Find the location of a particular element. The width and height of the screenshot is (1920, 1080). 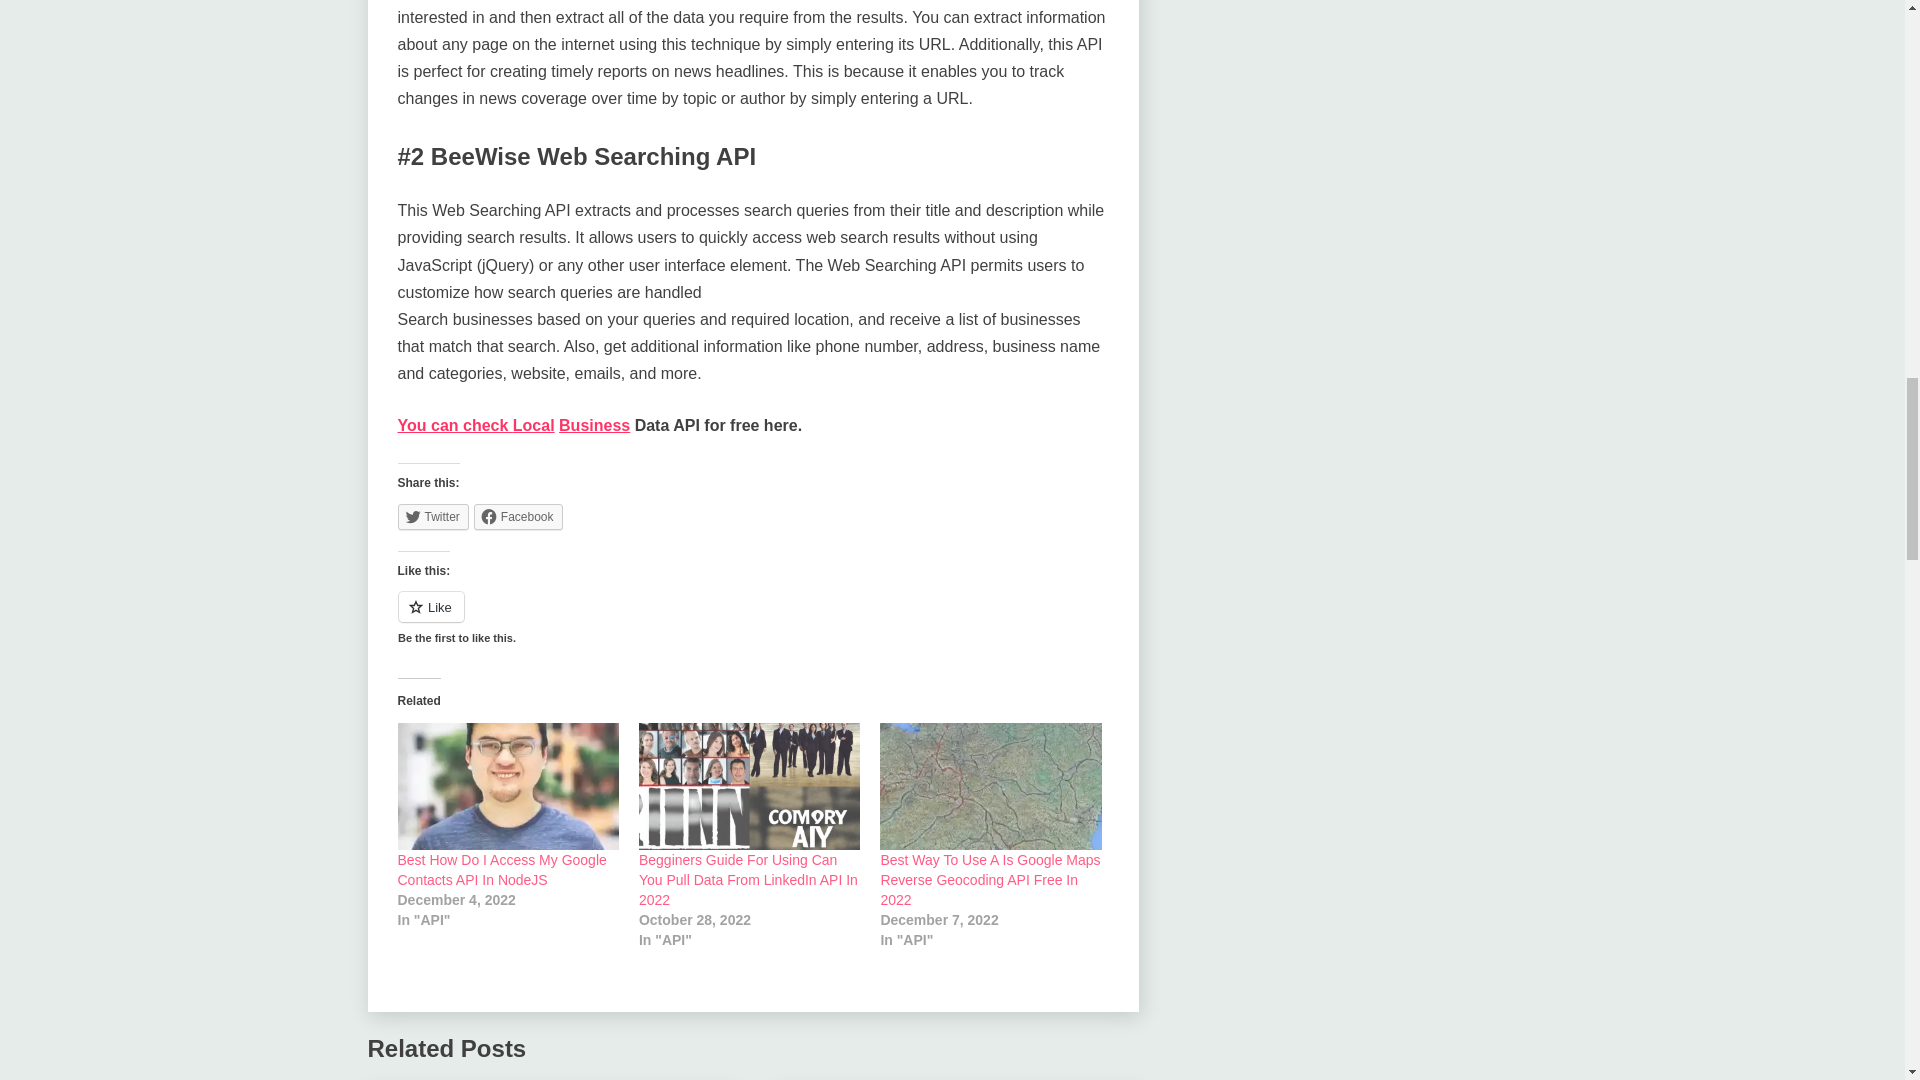

Business is located at coordinates (594, 425).